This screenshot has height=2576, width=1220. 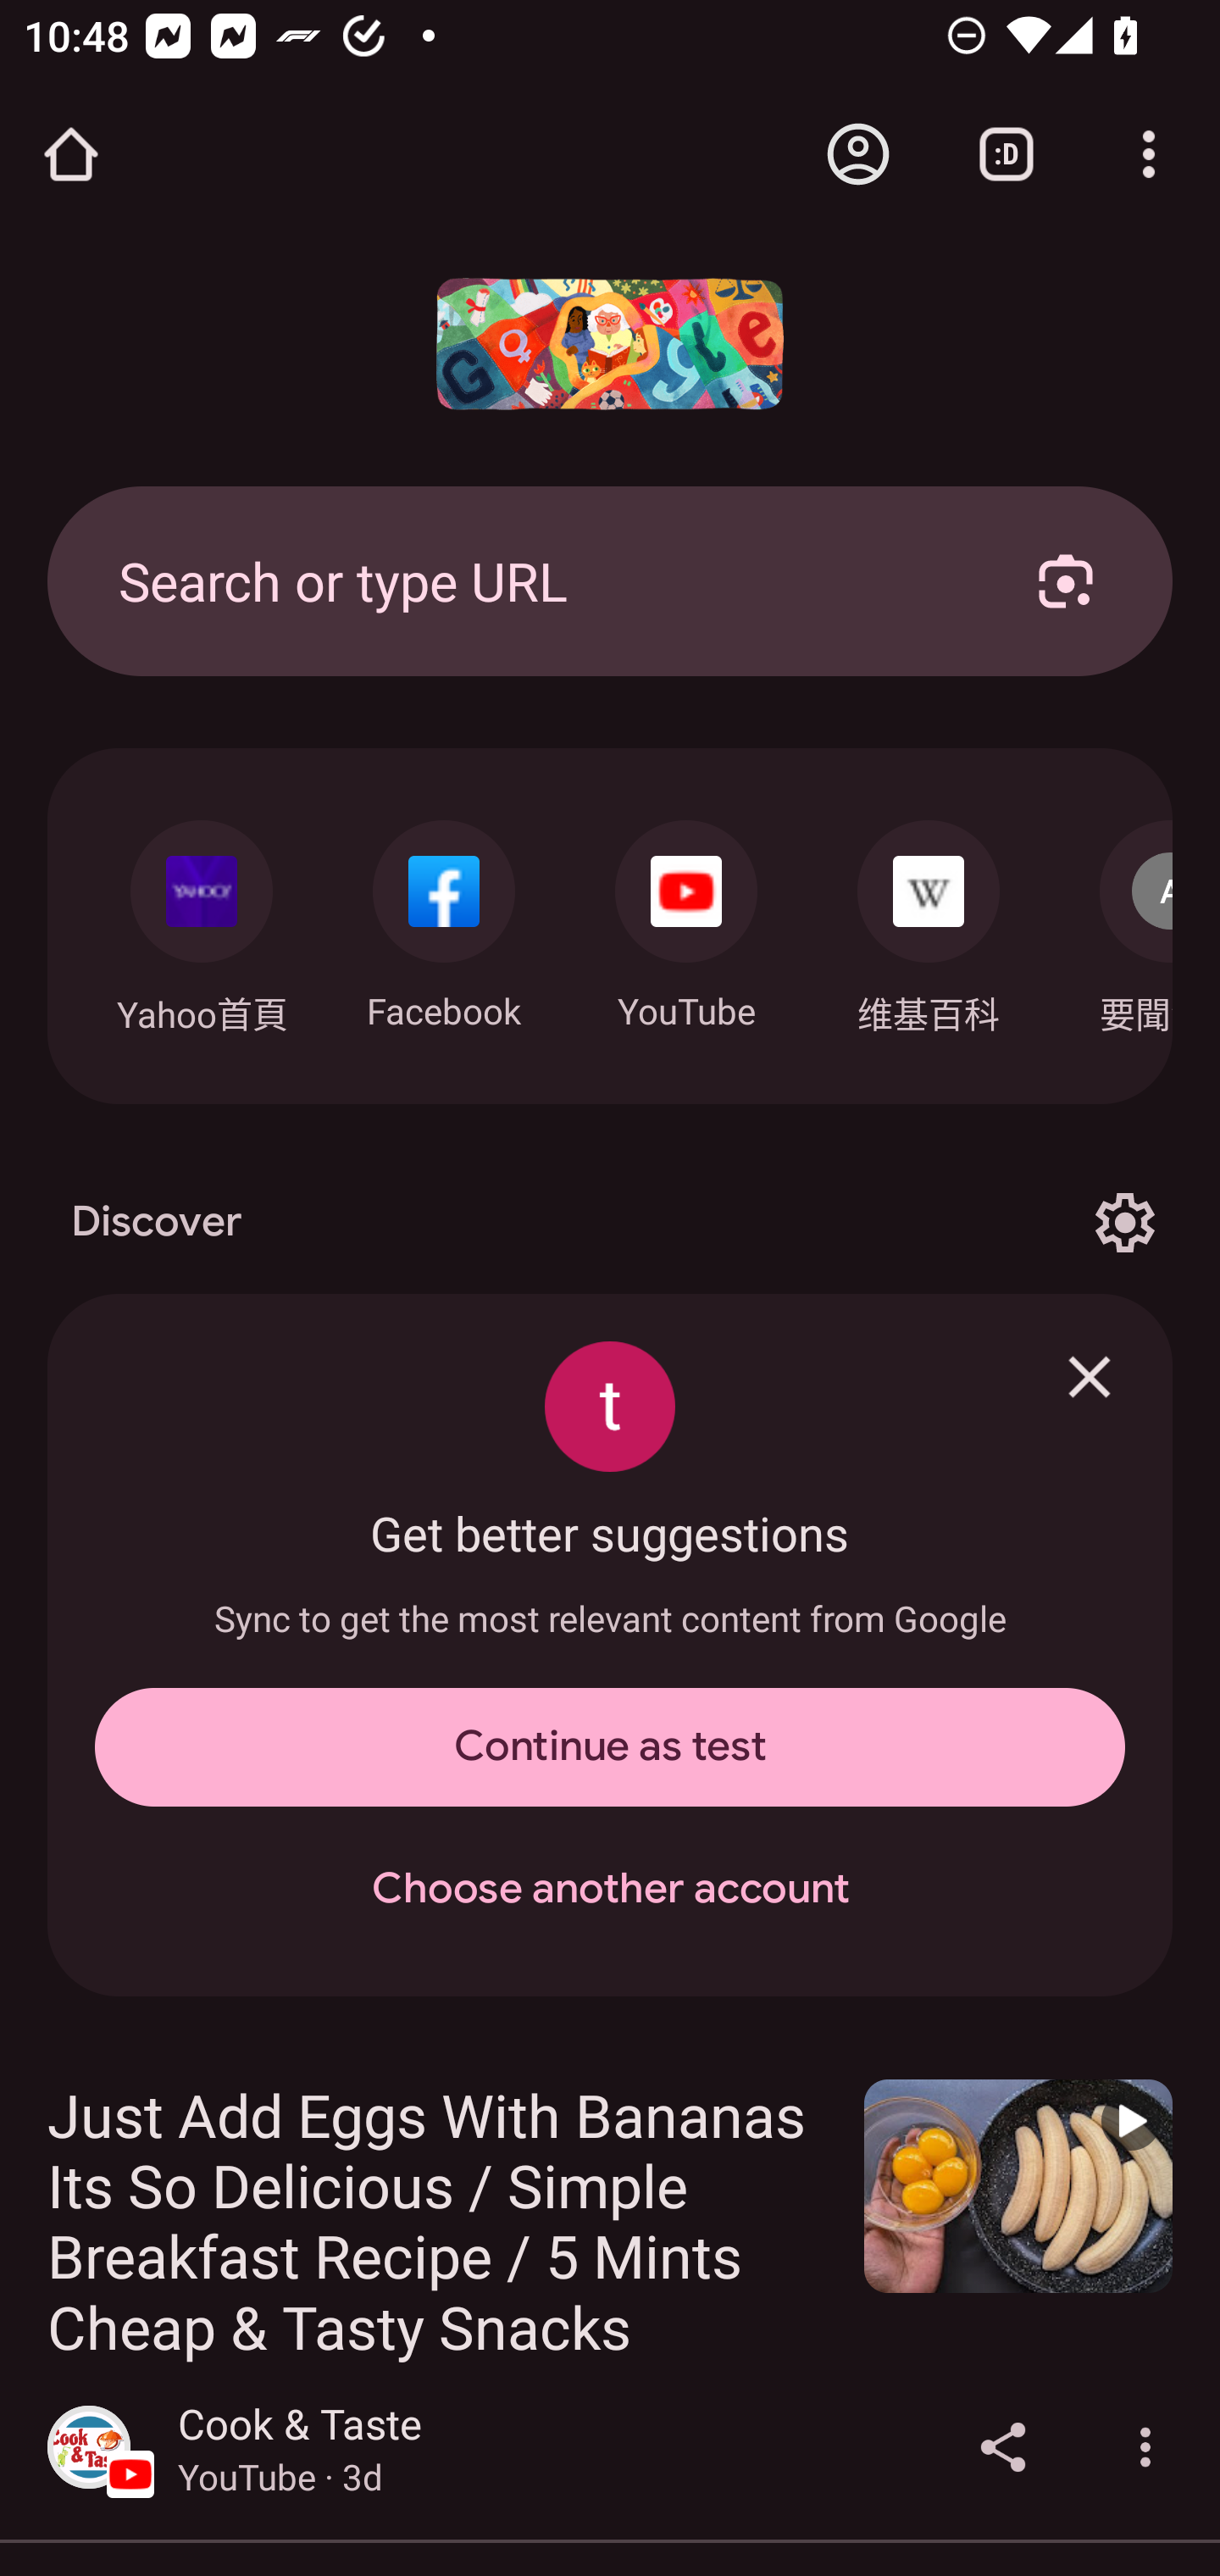 I want to click on Navigate: Facebook: m.facebook.com Facebook, so click(x=444, y=917).